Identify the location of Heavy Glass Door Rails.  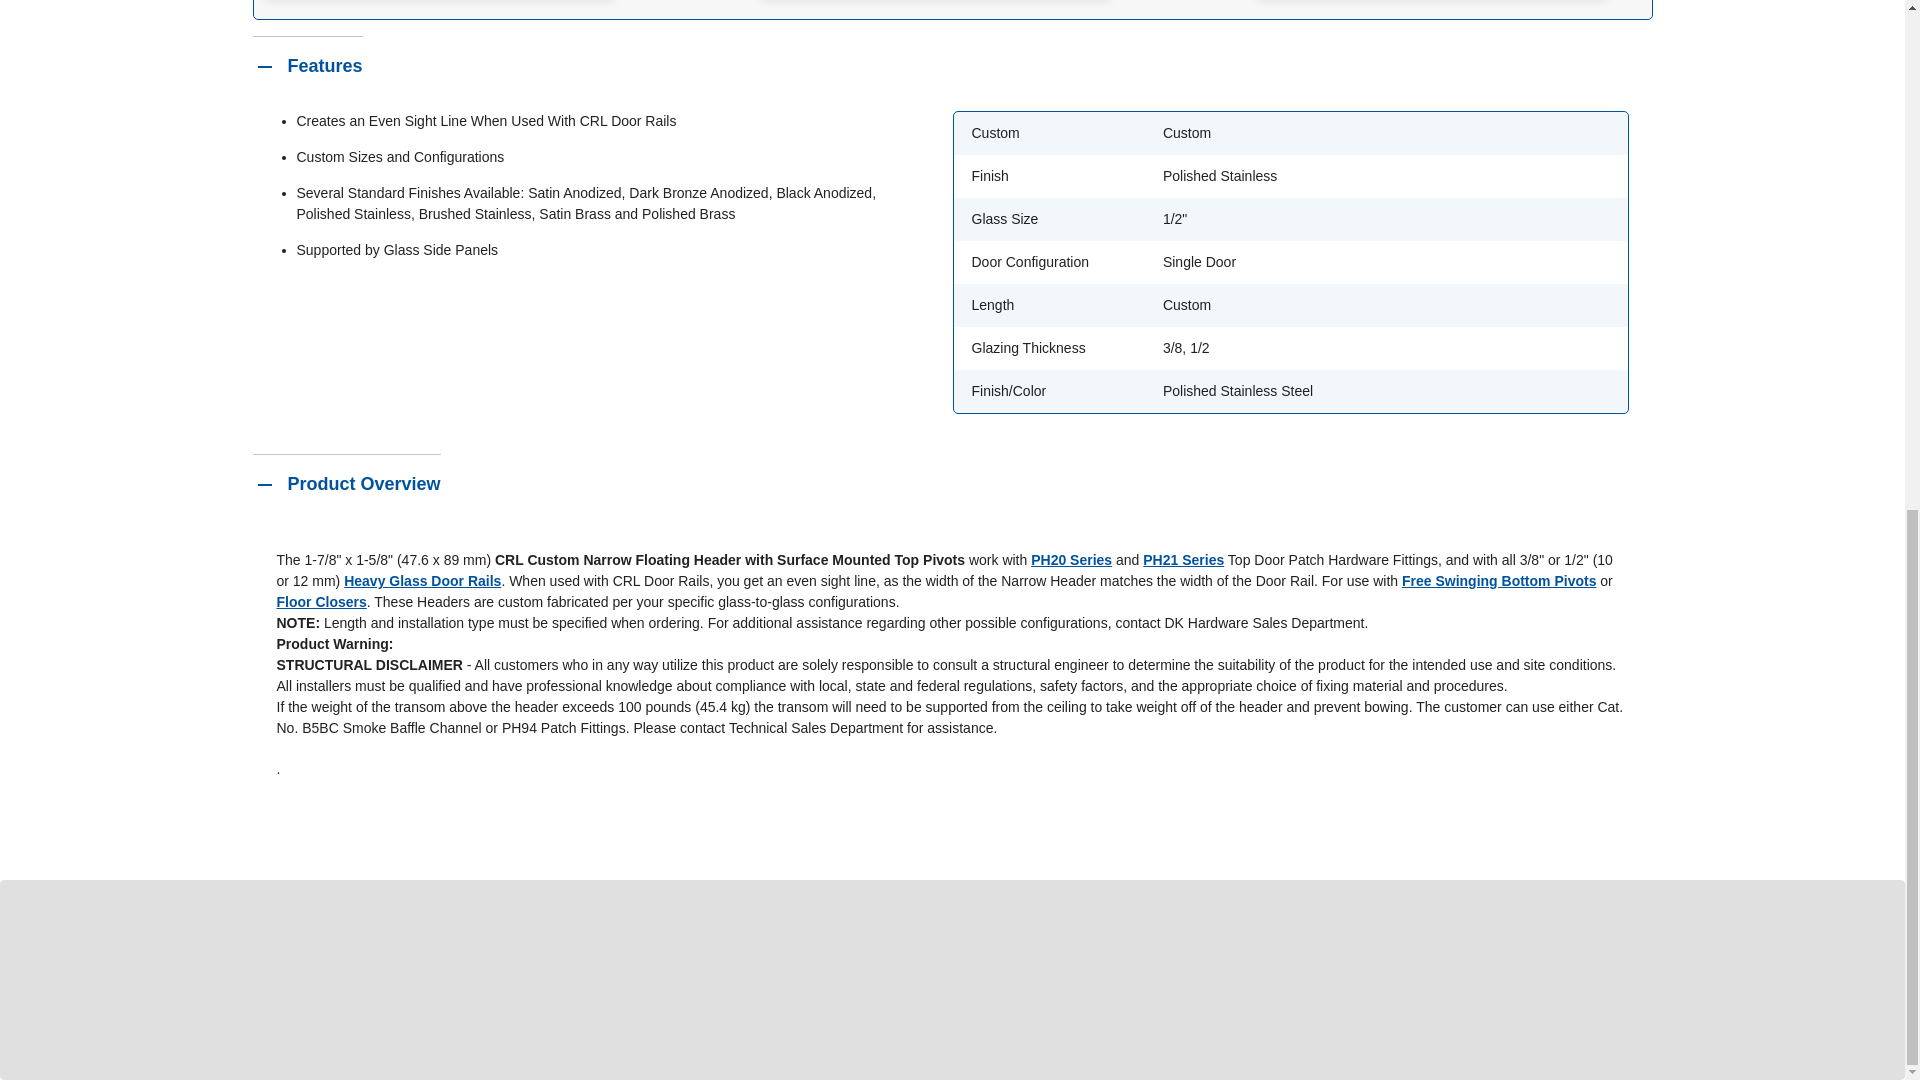
(422, 580).